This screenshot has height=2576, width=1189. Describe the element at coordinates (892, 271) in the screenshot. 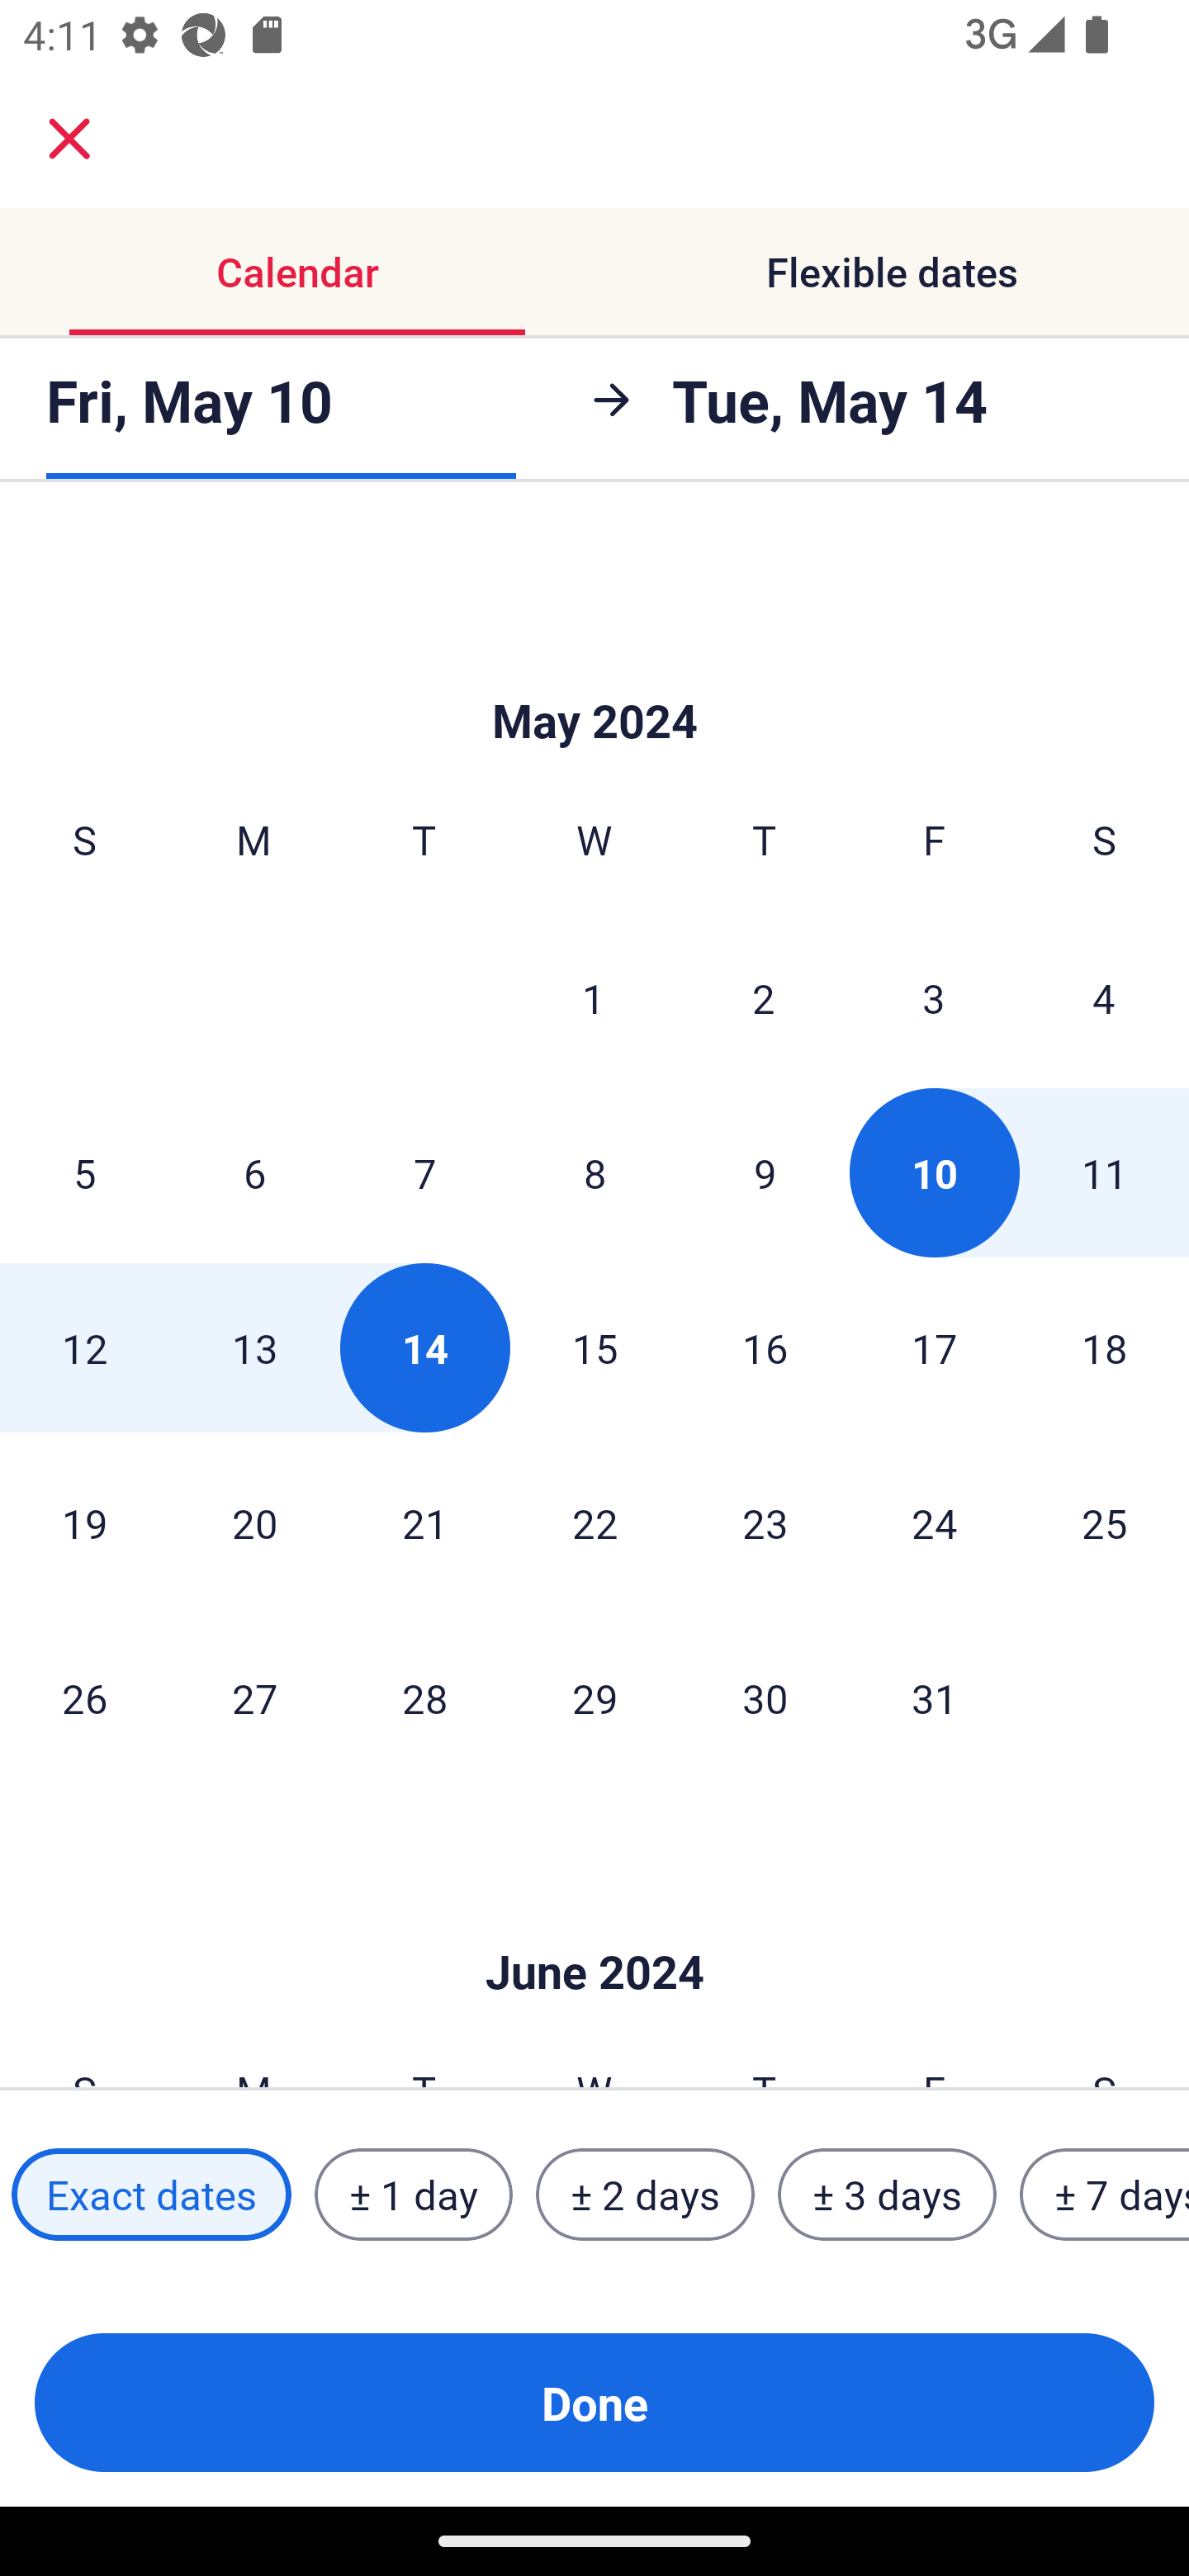

I see `Flexible dates` at that location.